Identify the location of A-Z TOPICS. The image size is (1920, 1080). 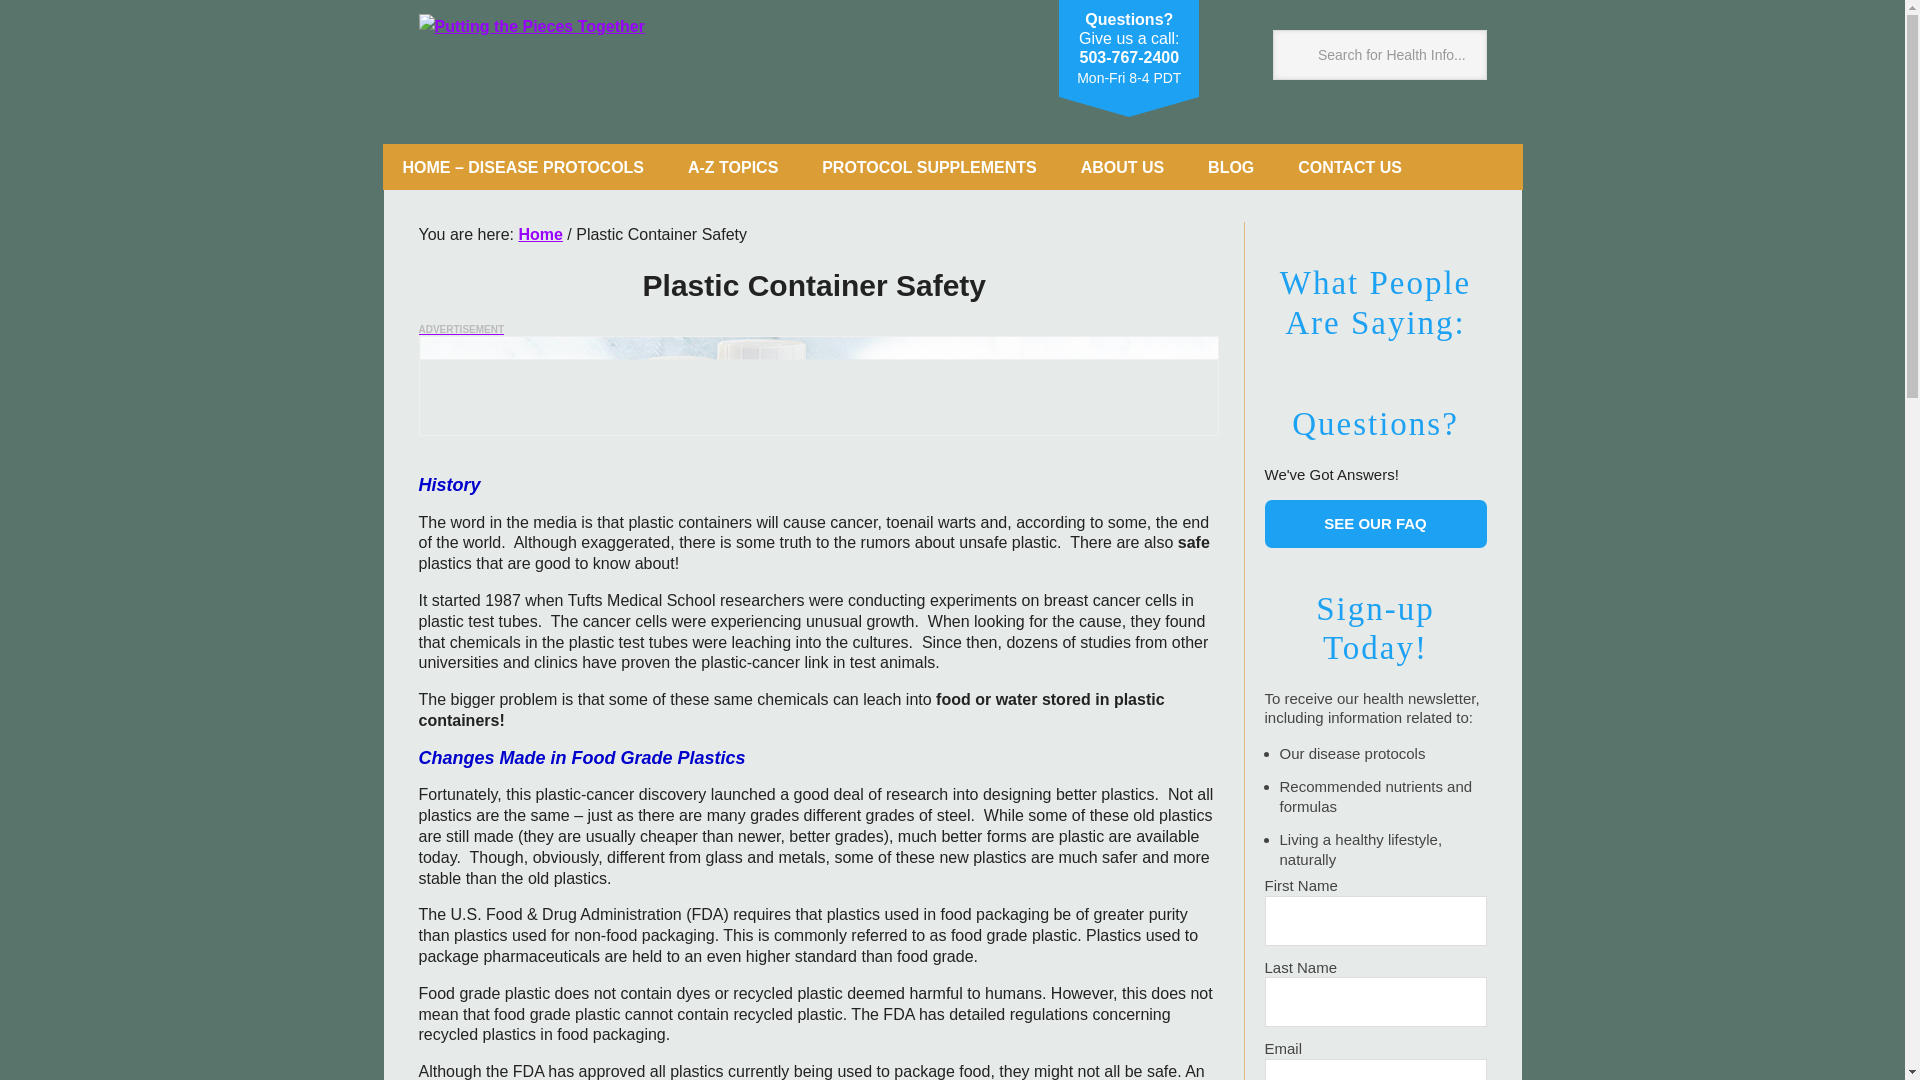
(733, 166).